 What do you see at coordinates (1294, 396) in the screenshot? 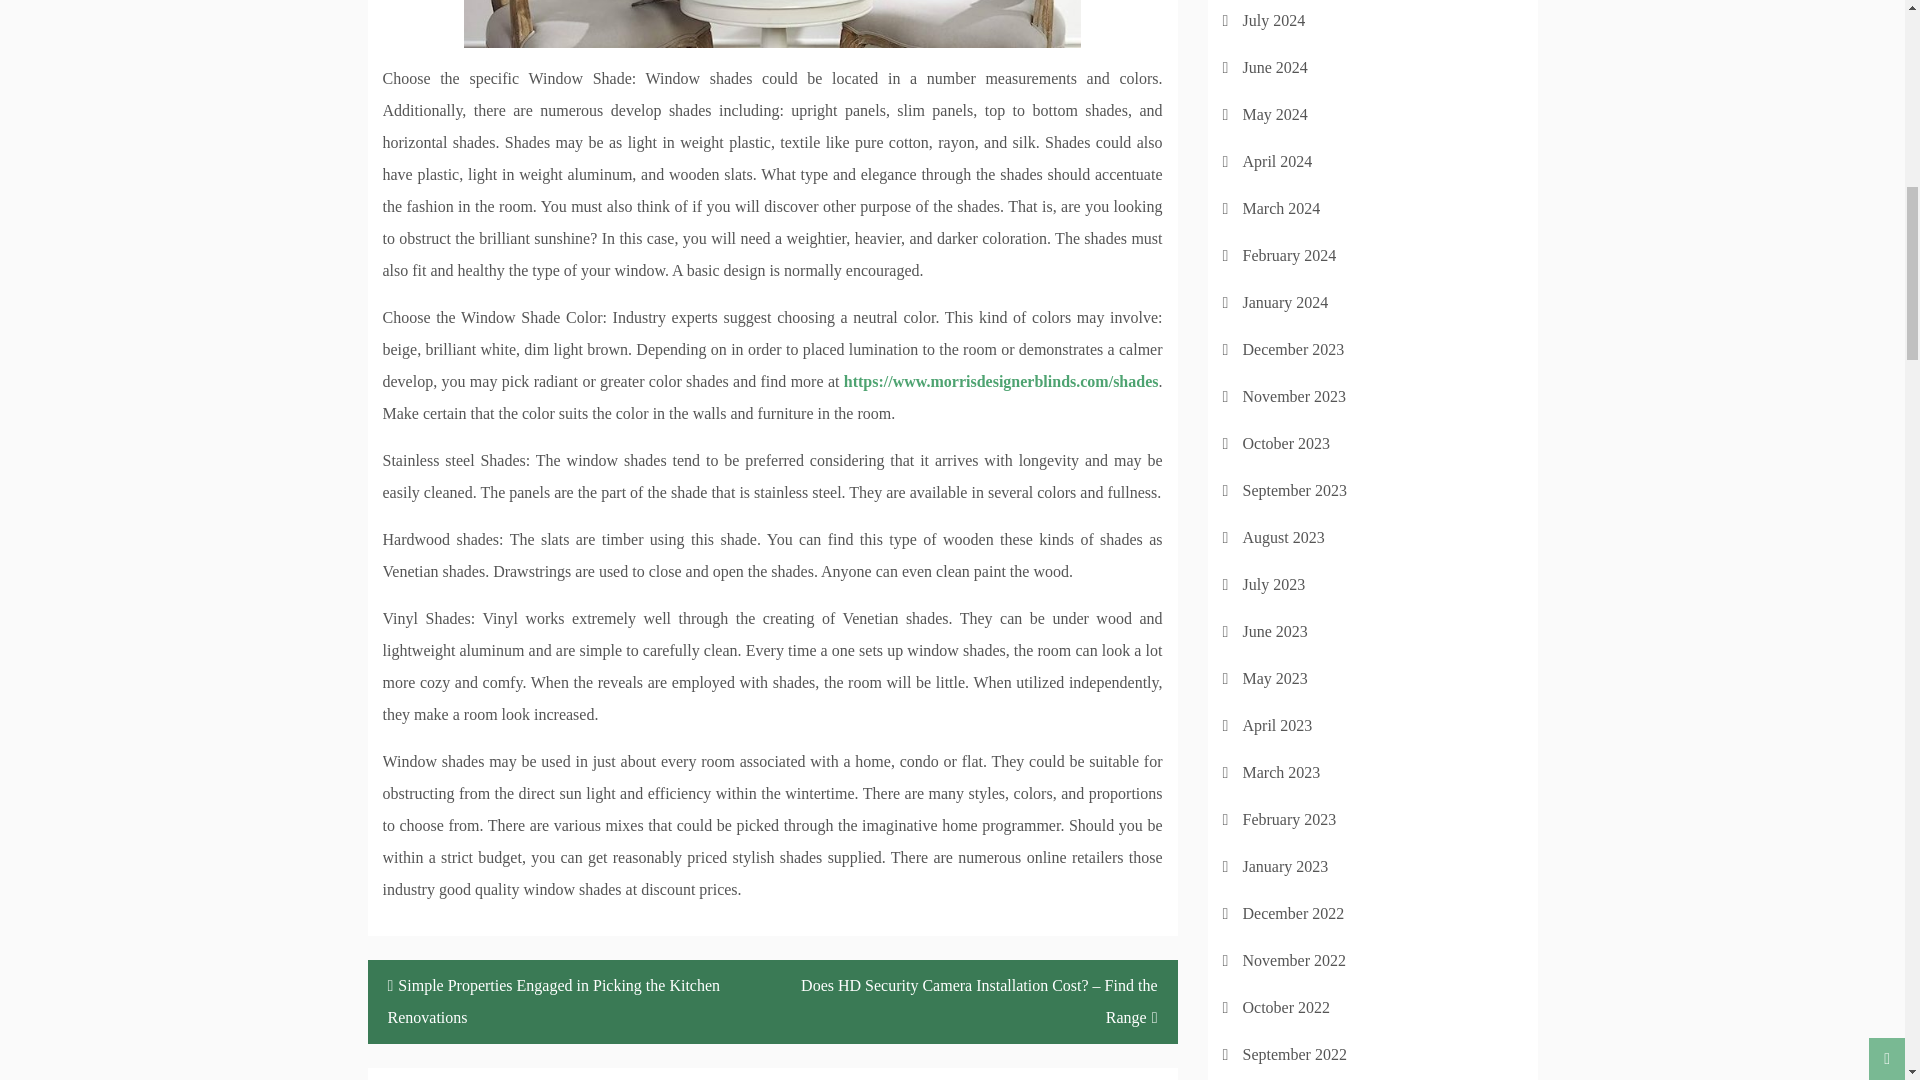
I see `November 2023` at bounding box center [1294, 396].